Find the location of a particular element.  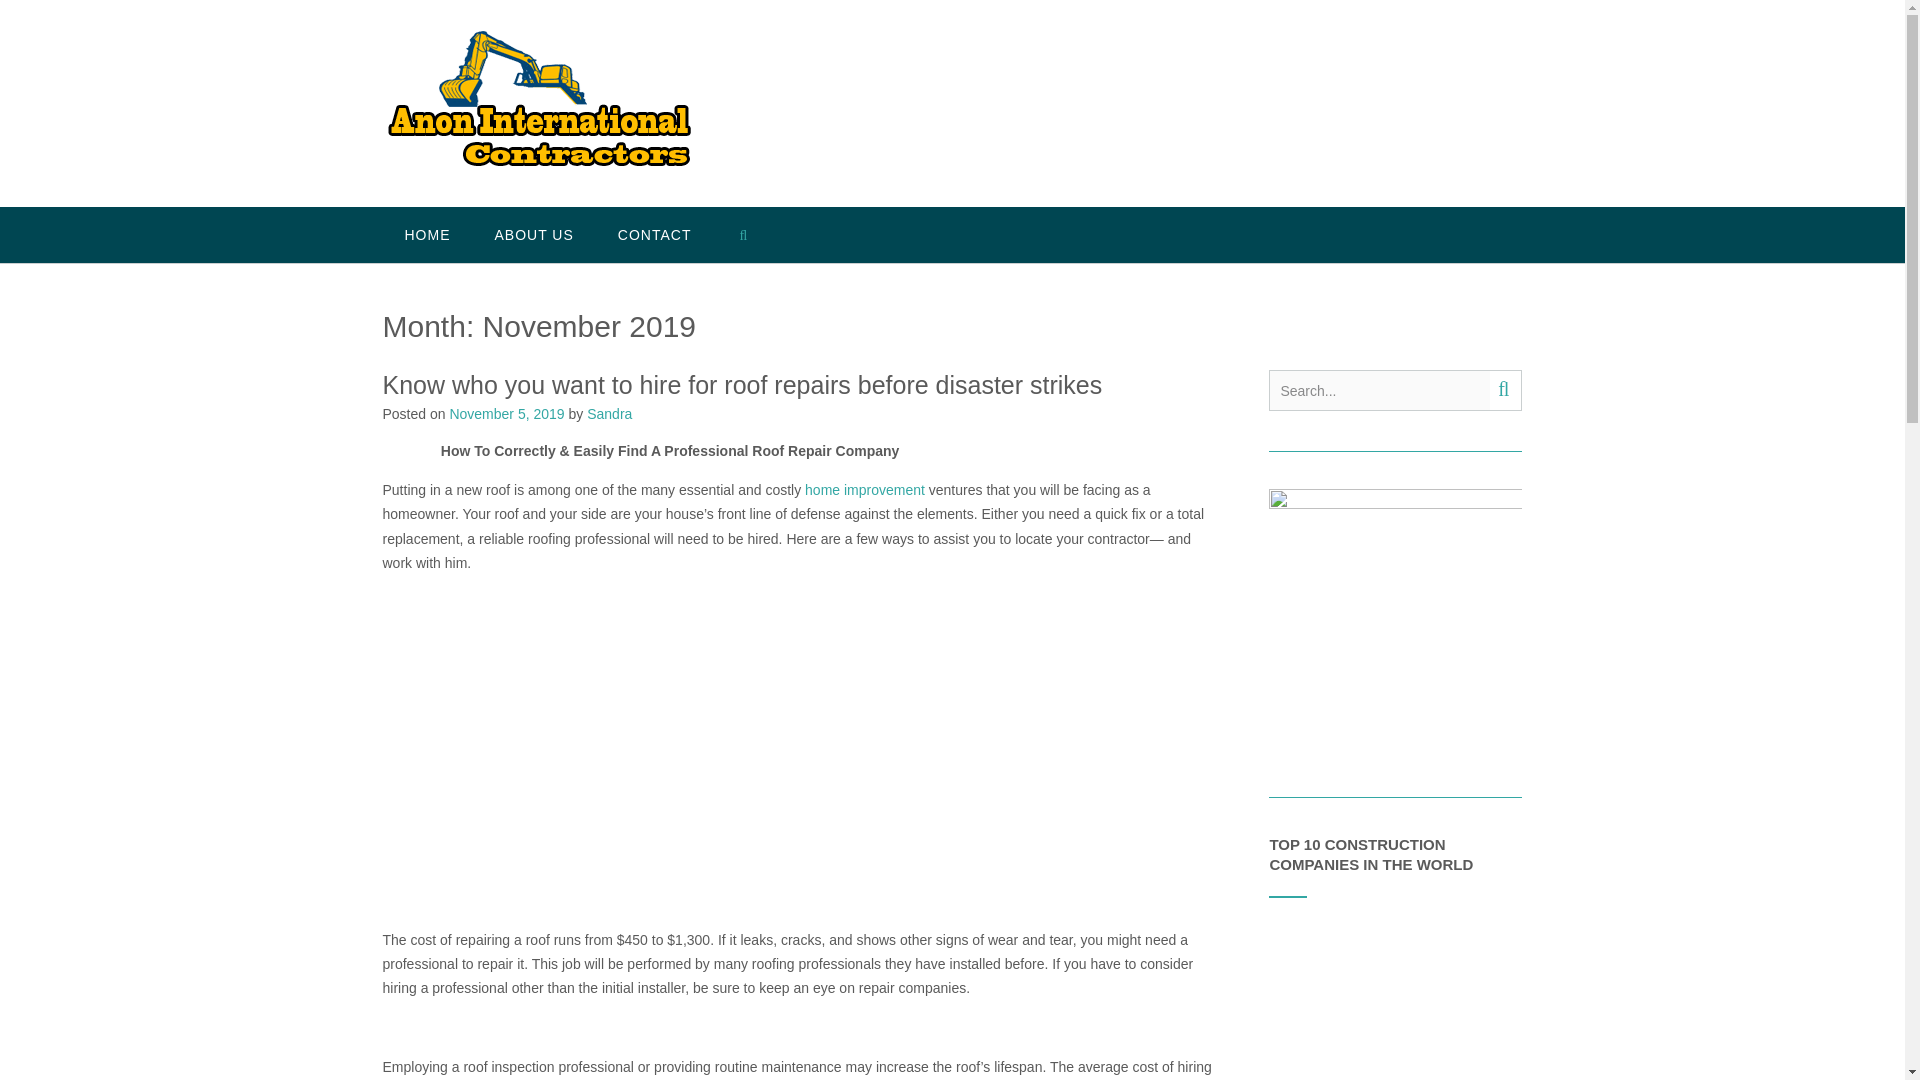

Sandra is located at coordinates (609, 414).